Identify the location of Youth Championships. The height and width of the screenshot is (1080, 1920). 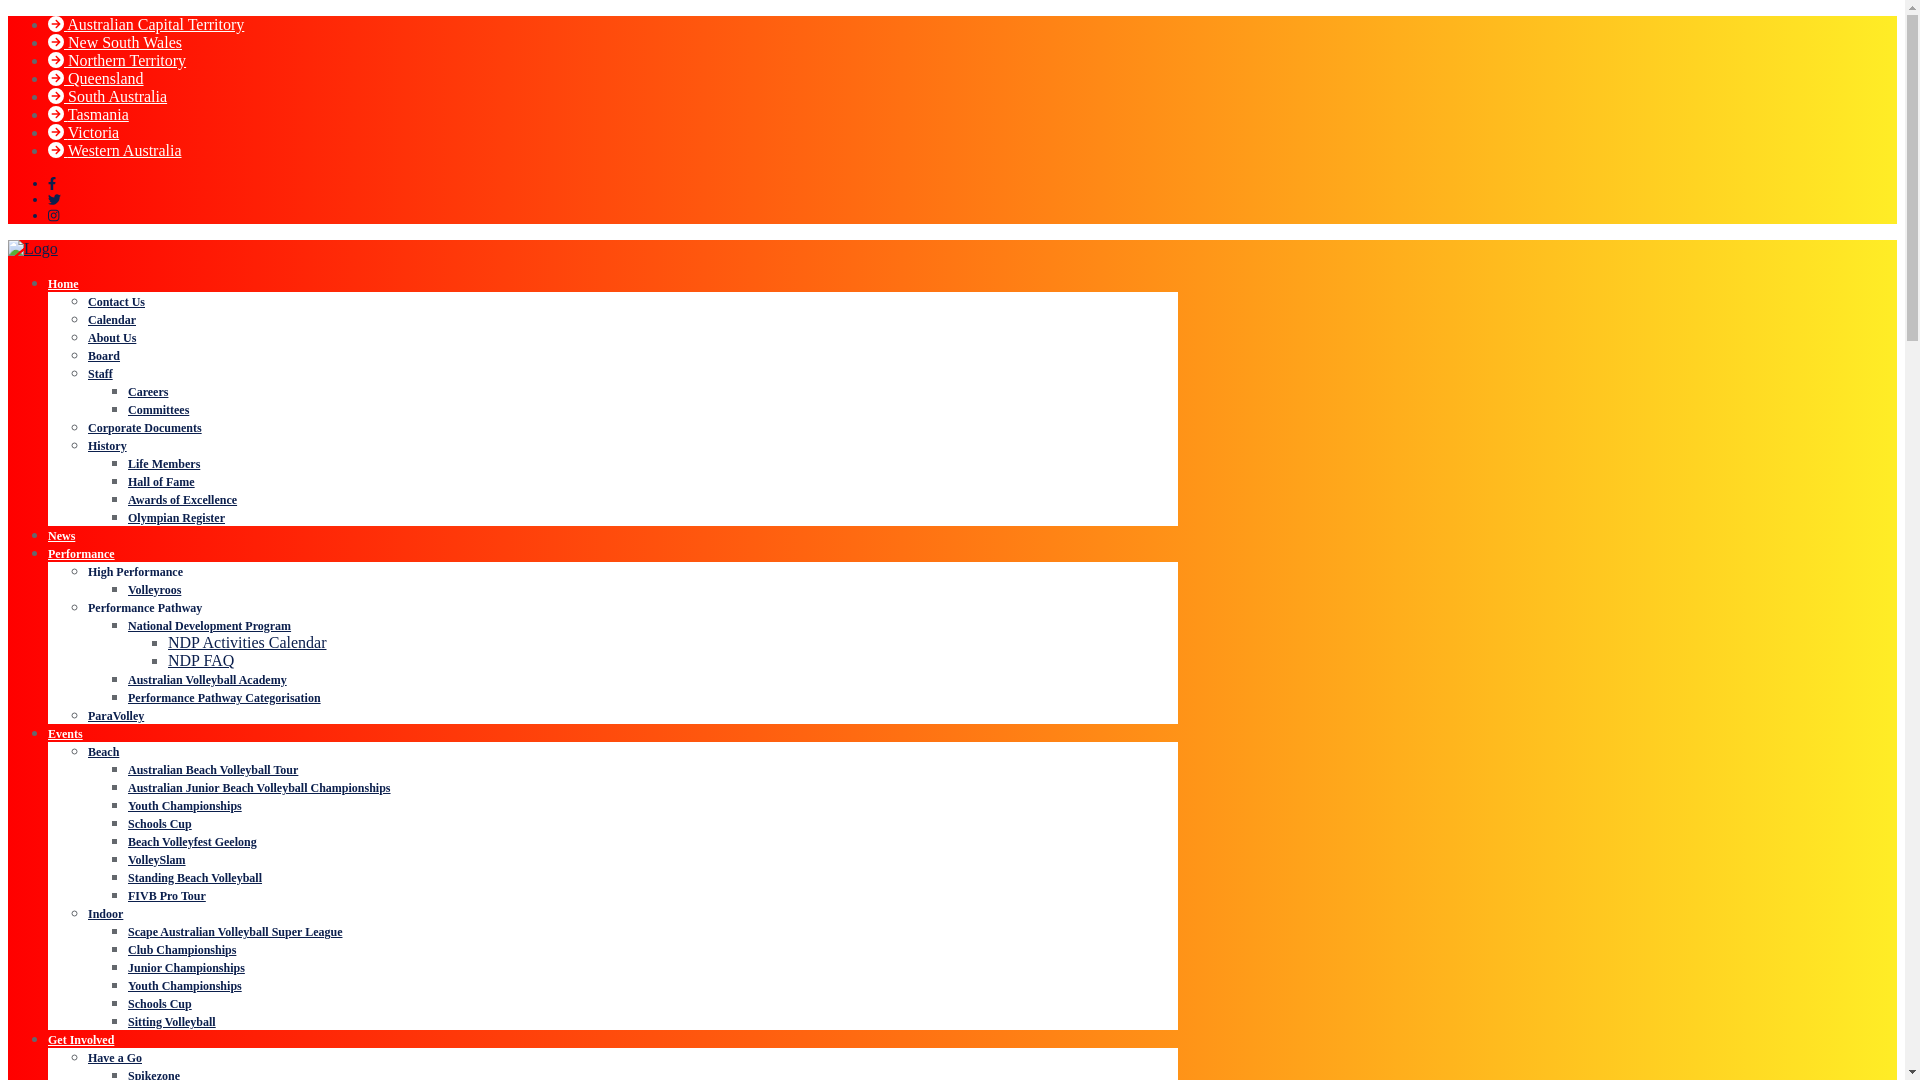
(185, 986).